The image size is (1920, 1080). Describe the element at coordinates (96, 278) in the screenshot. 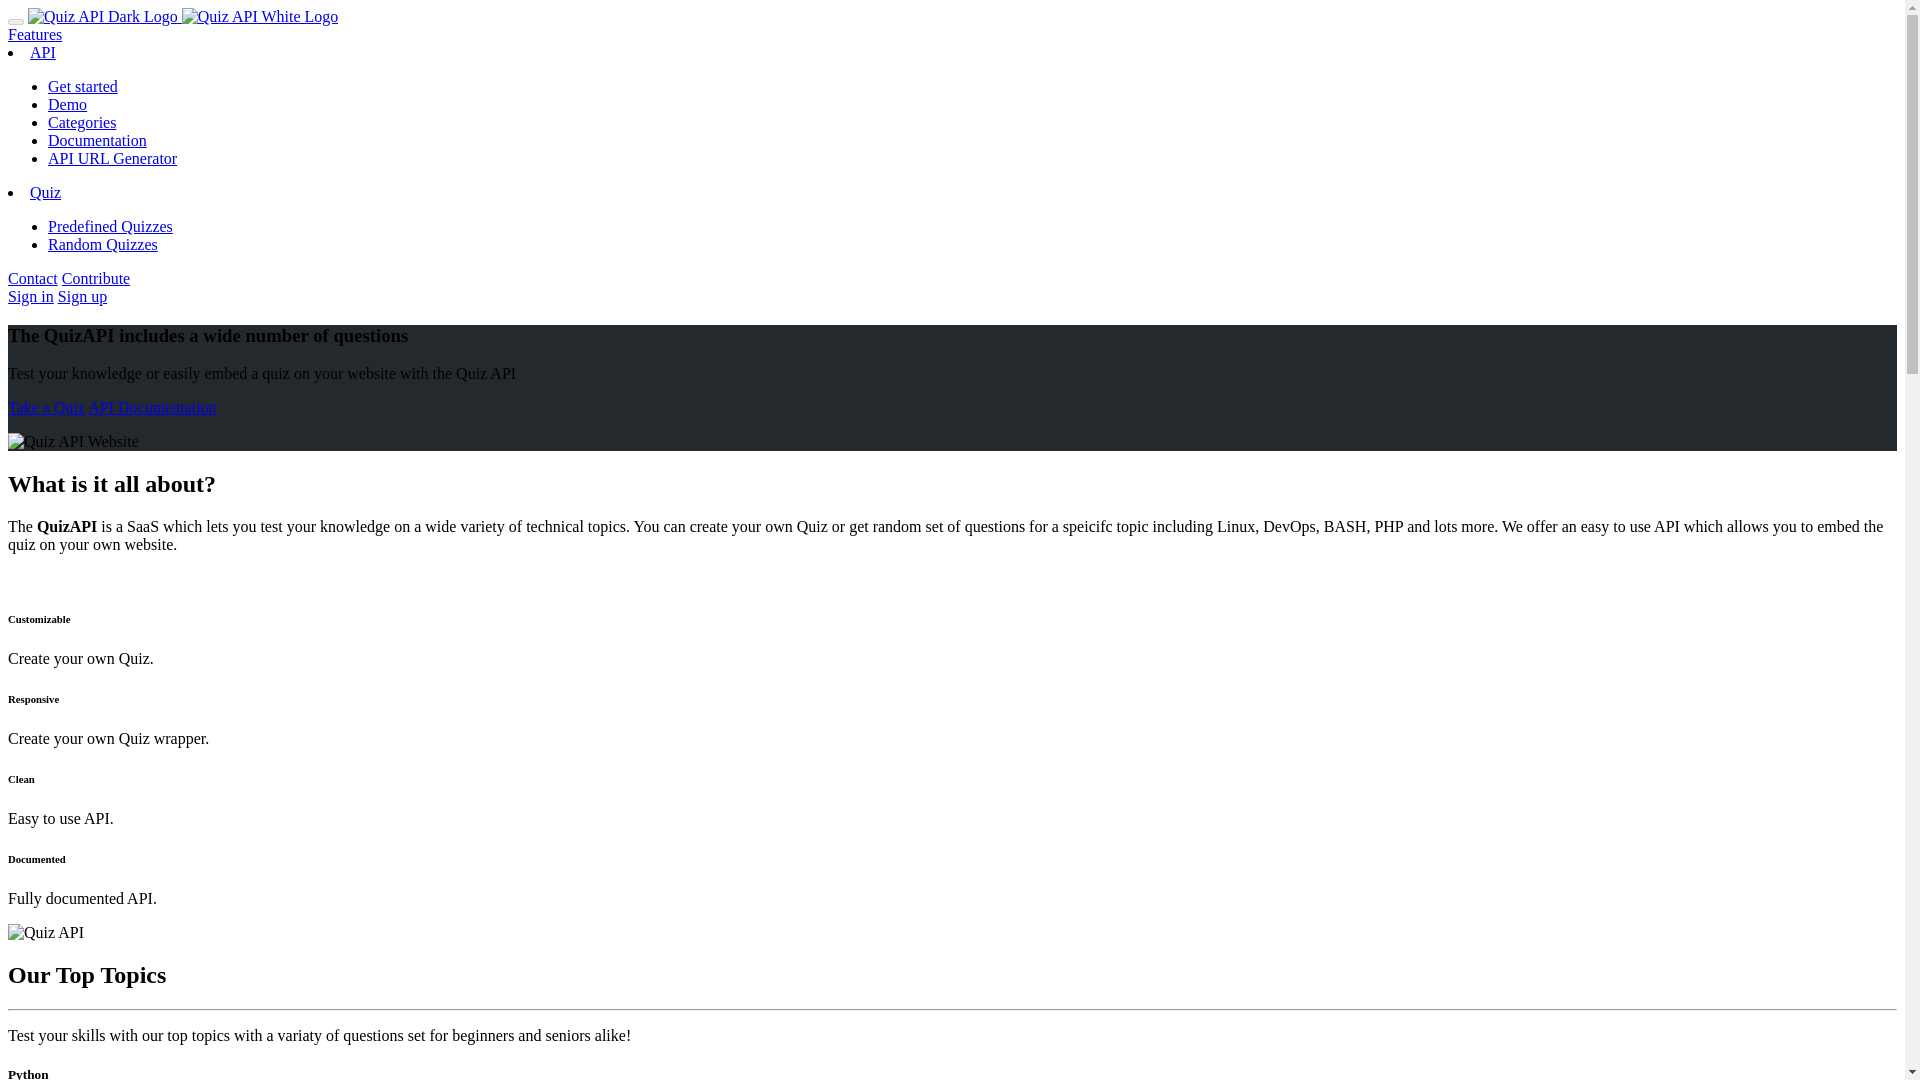

I see `Contribute` at that location.